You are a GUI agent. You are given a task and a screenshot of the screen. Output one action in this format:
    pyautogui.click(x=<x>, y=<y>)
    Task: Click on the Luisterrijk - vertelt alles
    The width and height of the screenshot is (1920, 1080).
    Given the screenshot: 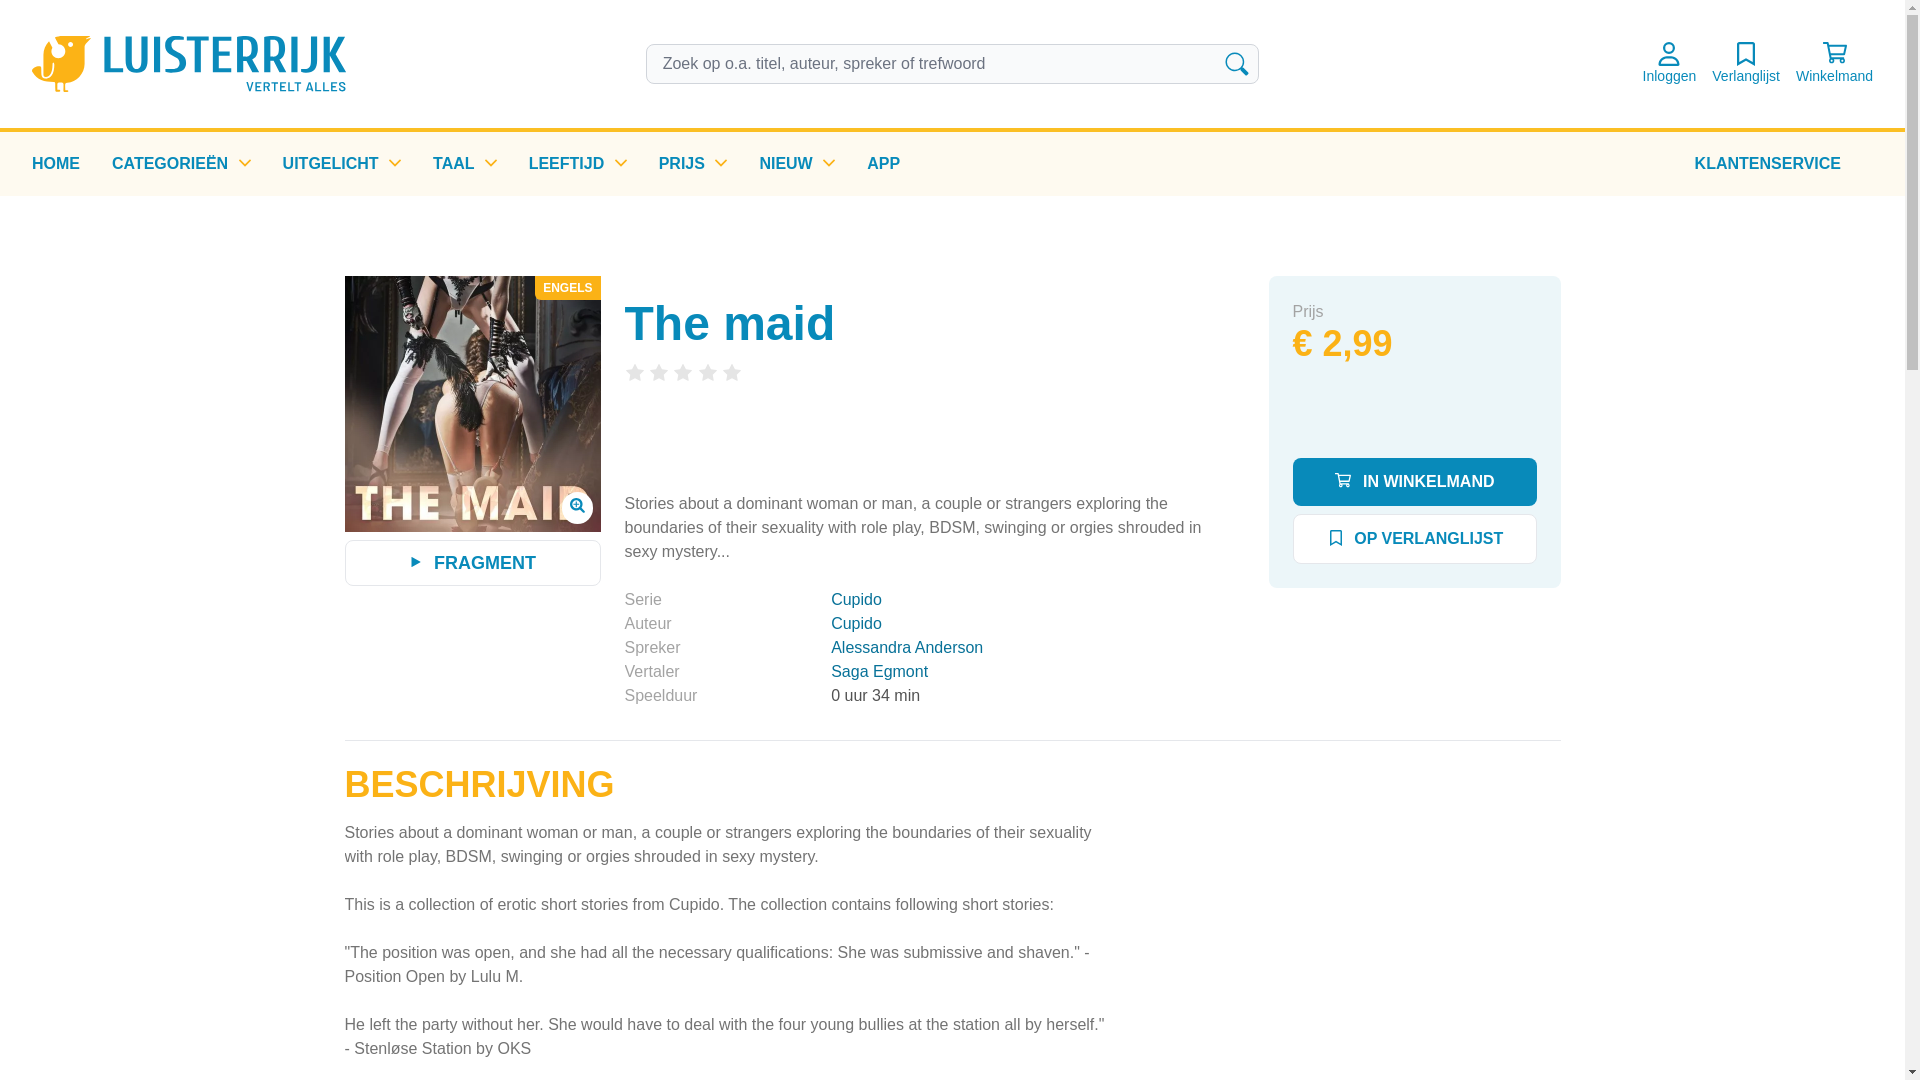 What is the action you would take?
    pyautogui.click(x=188, y=63)
    